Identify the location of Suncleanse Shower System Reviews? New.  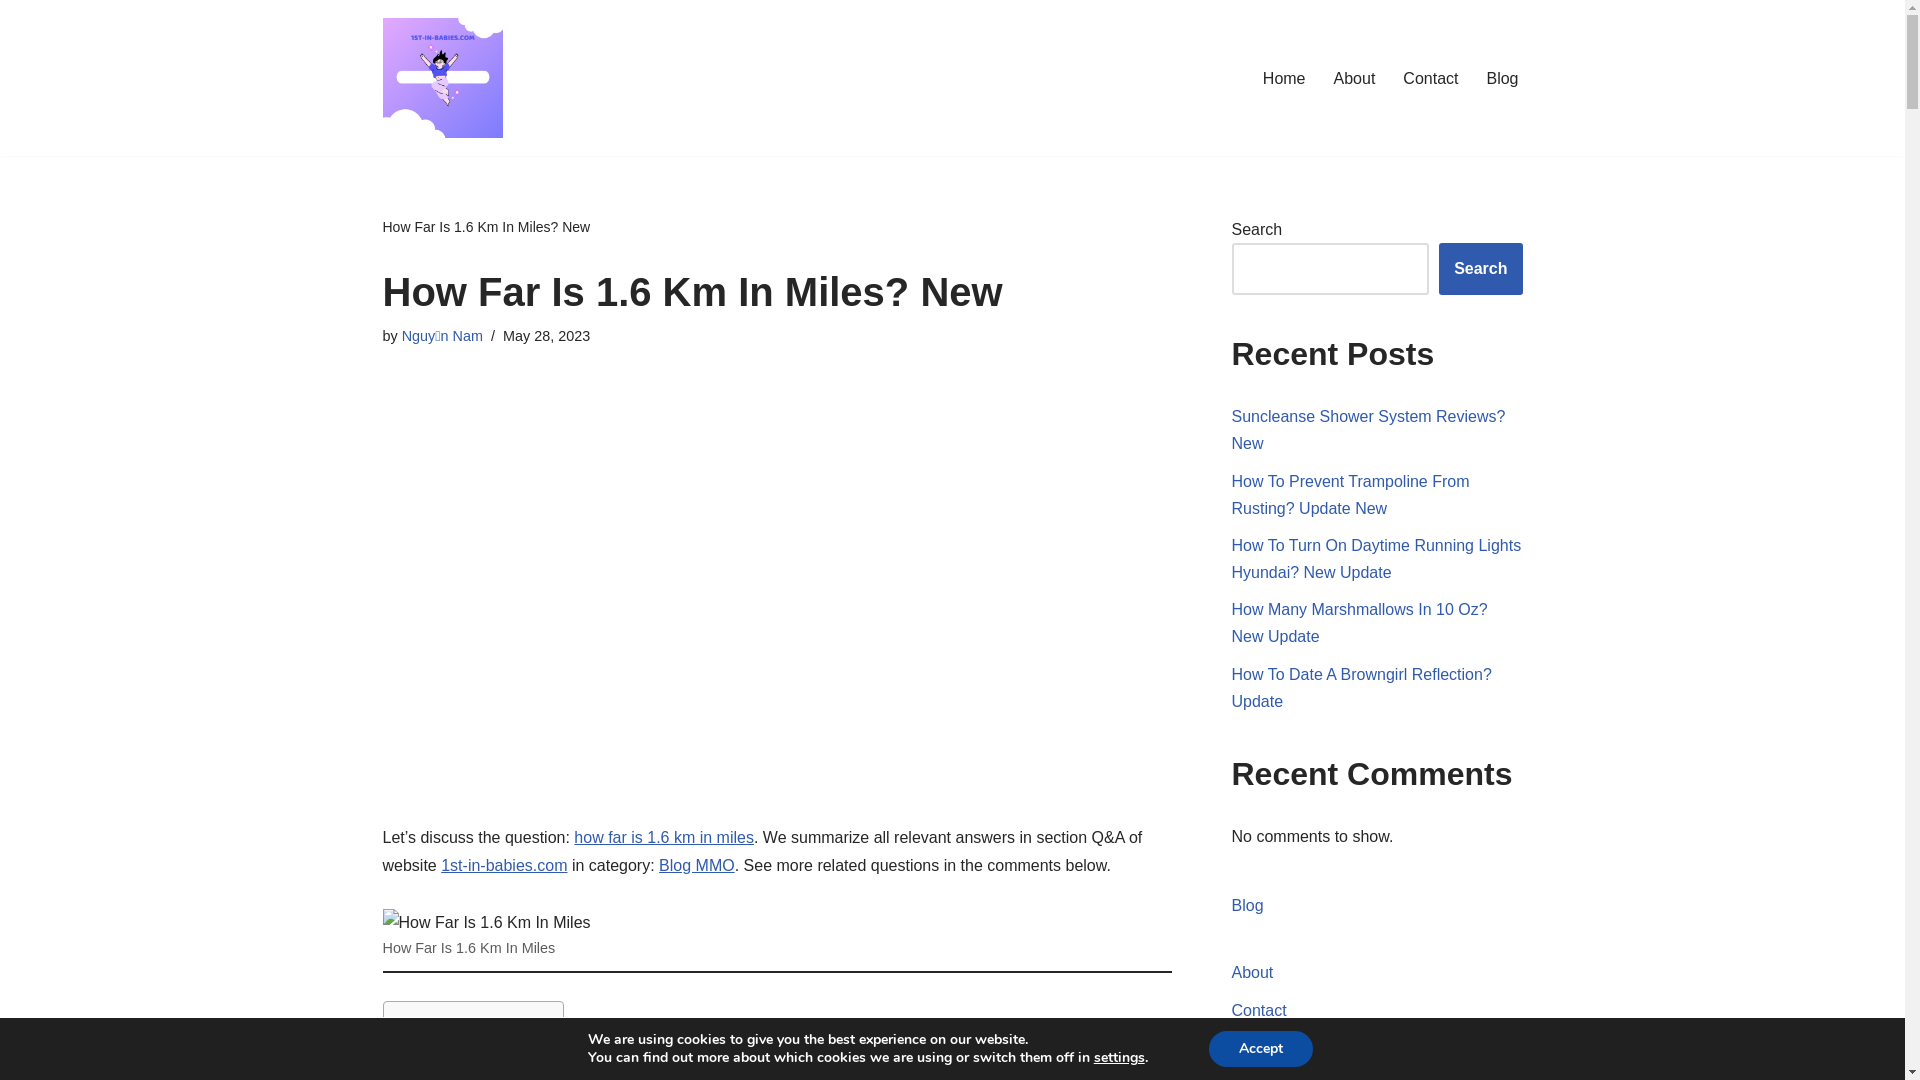
(1369, 430).